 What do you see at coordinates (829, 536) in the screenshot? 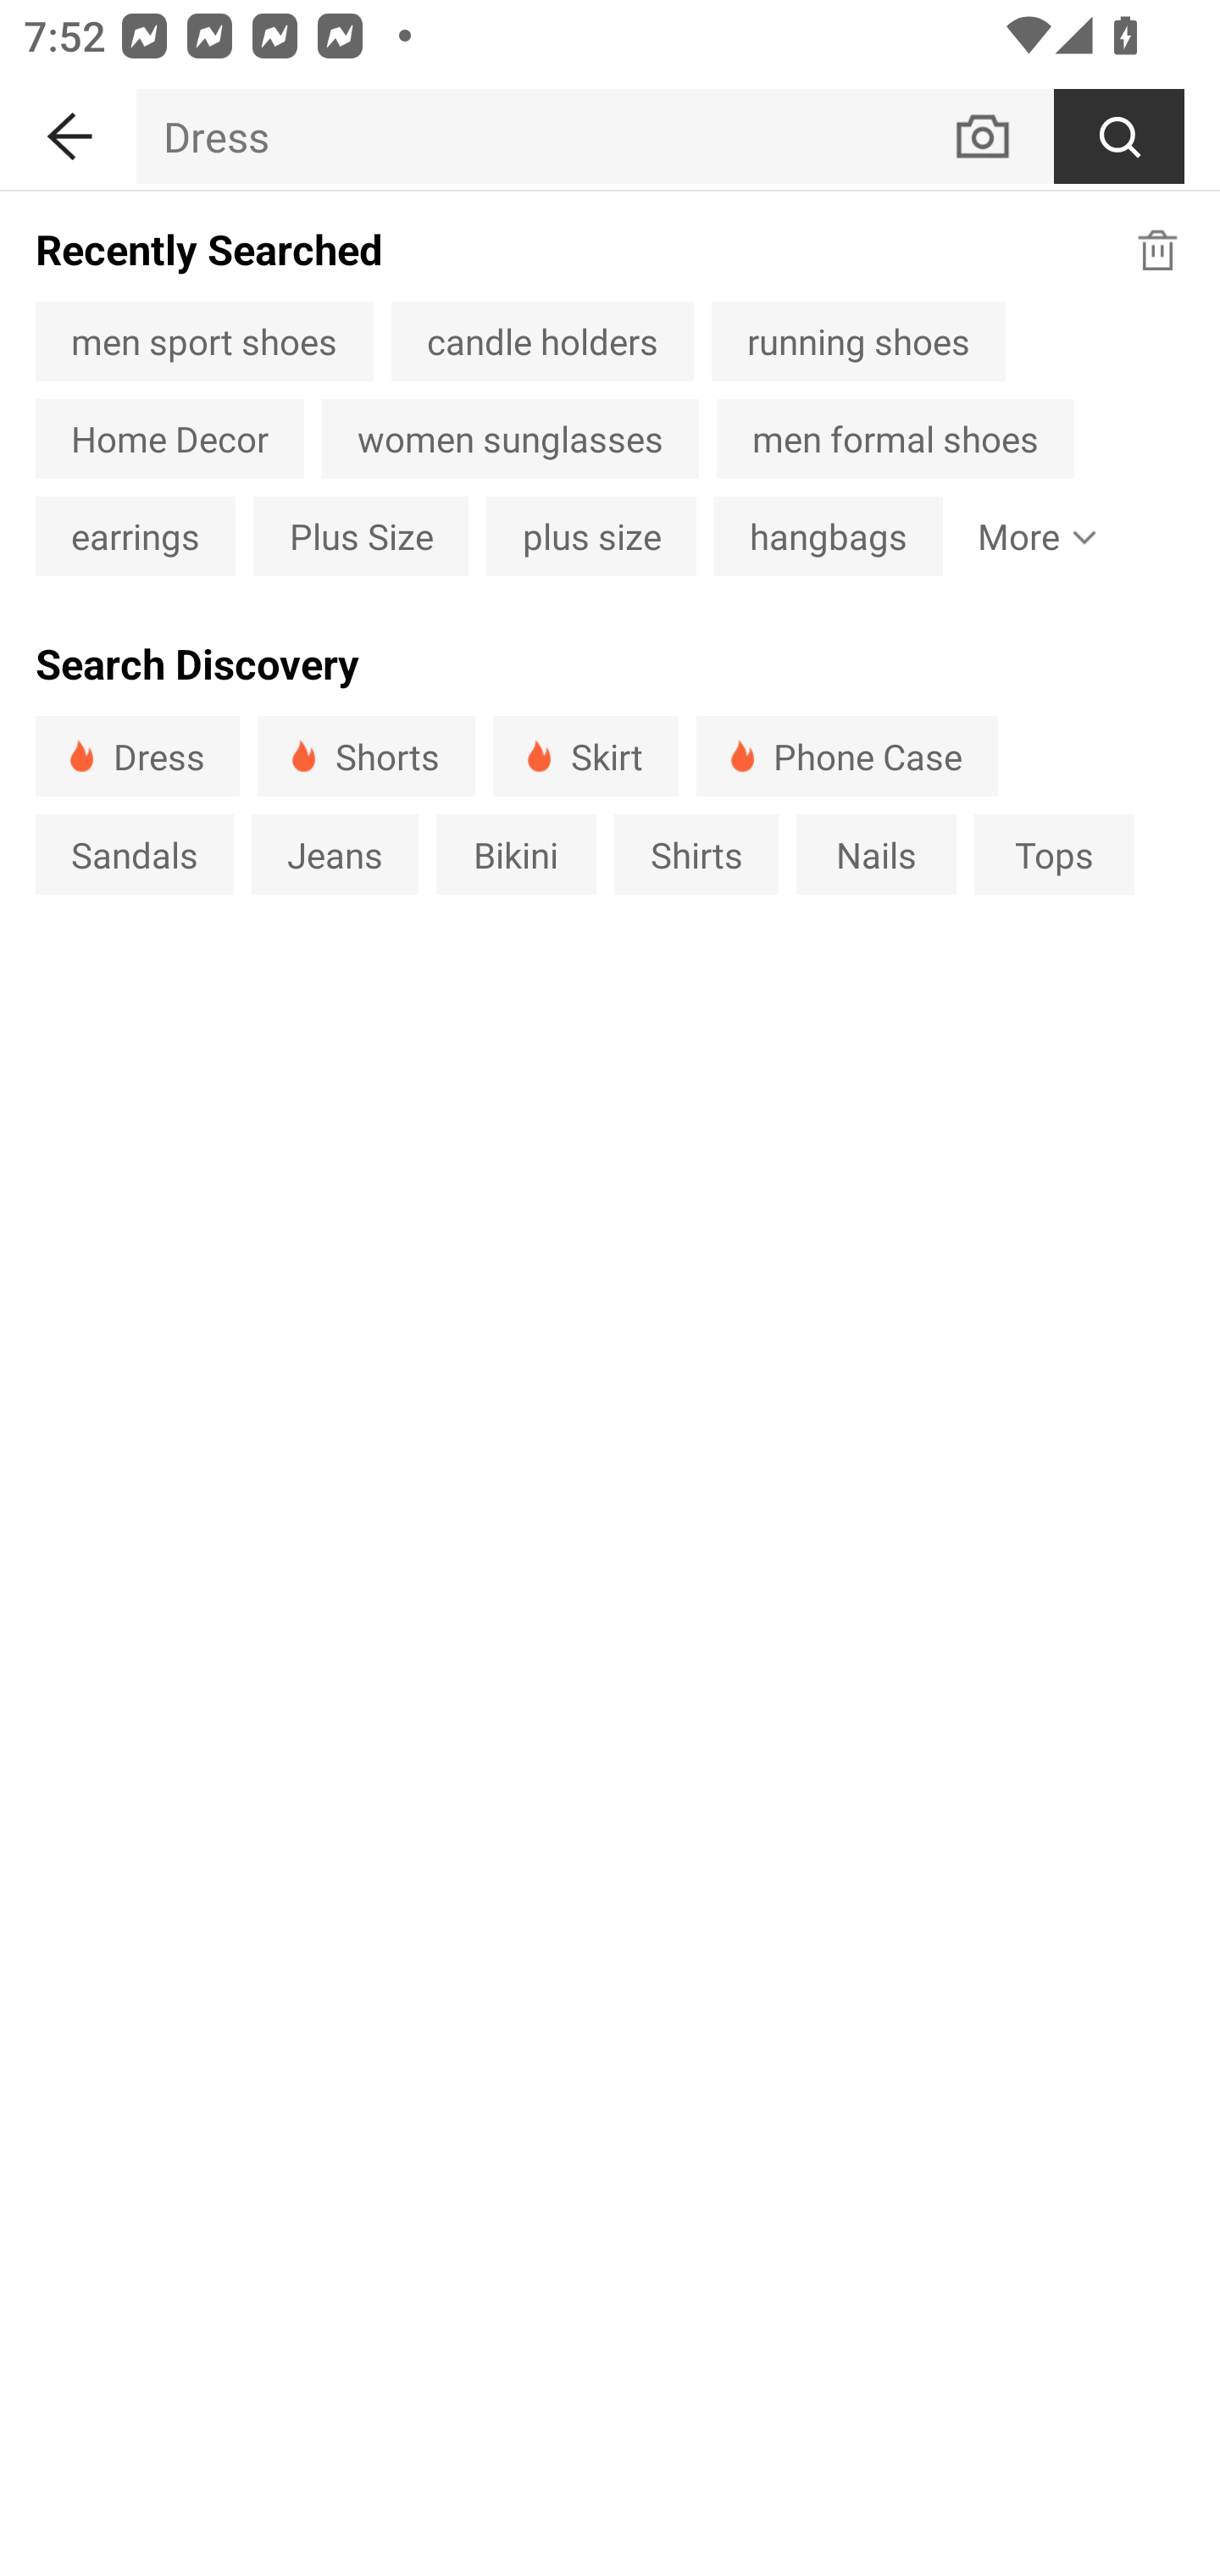
I see `hangbags` at bounding box center [829, 536].